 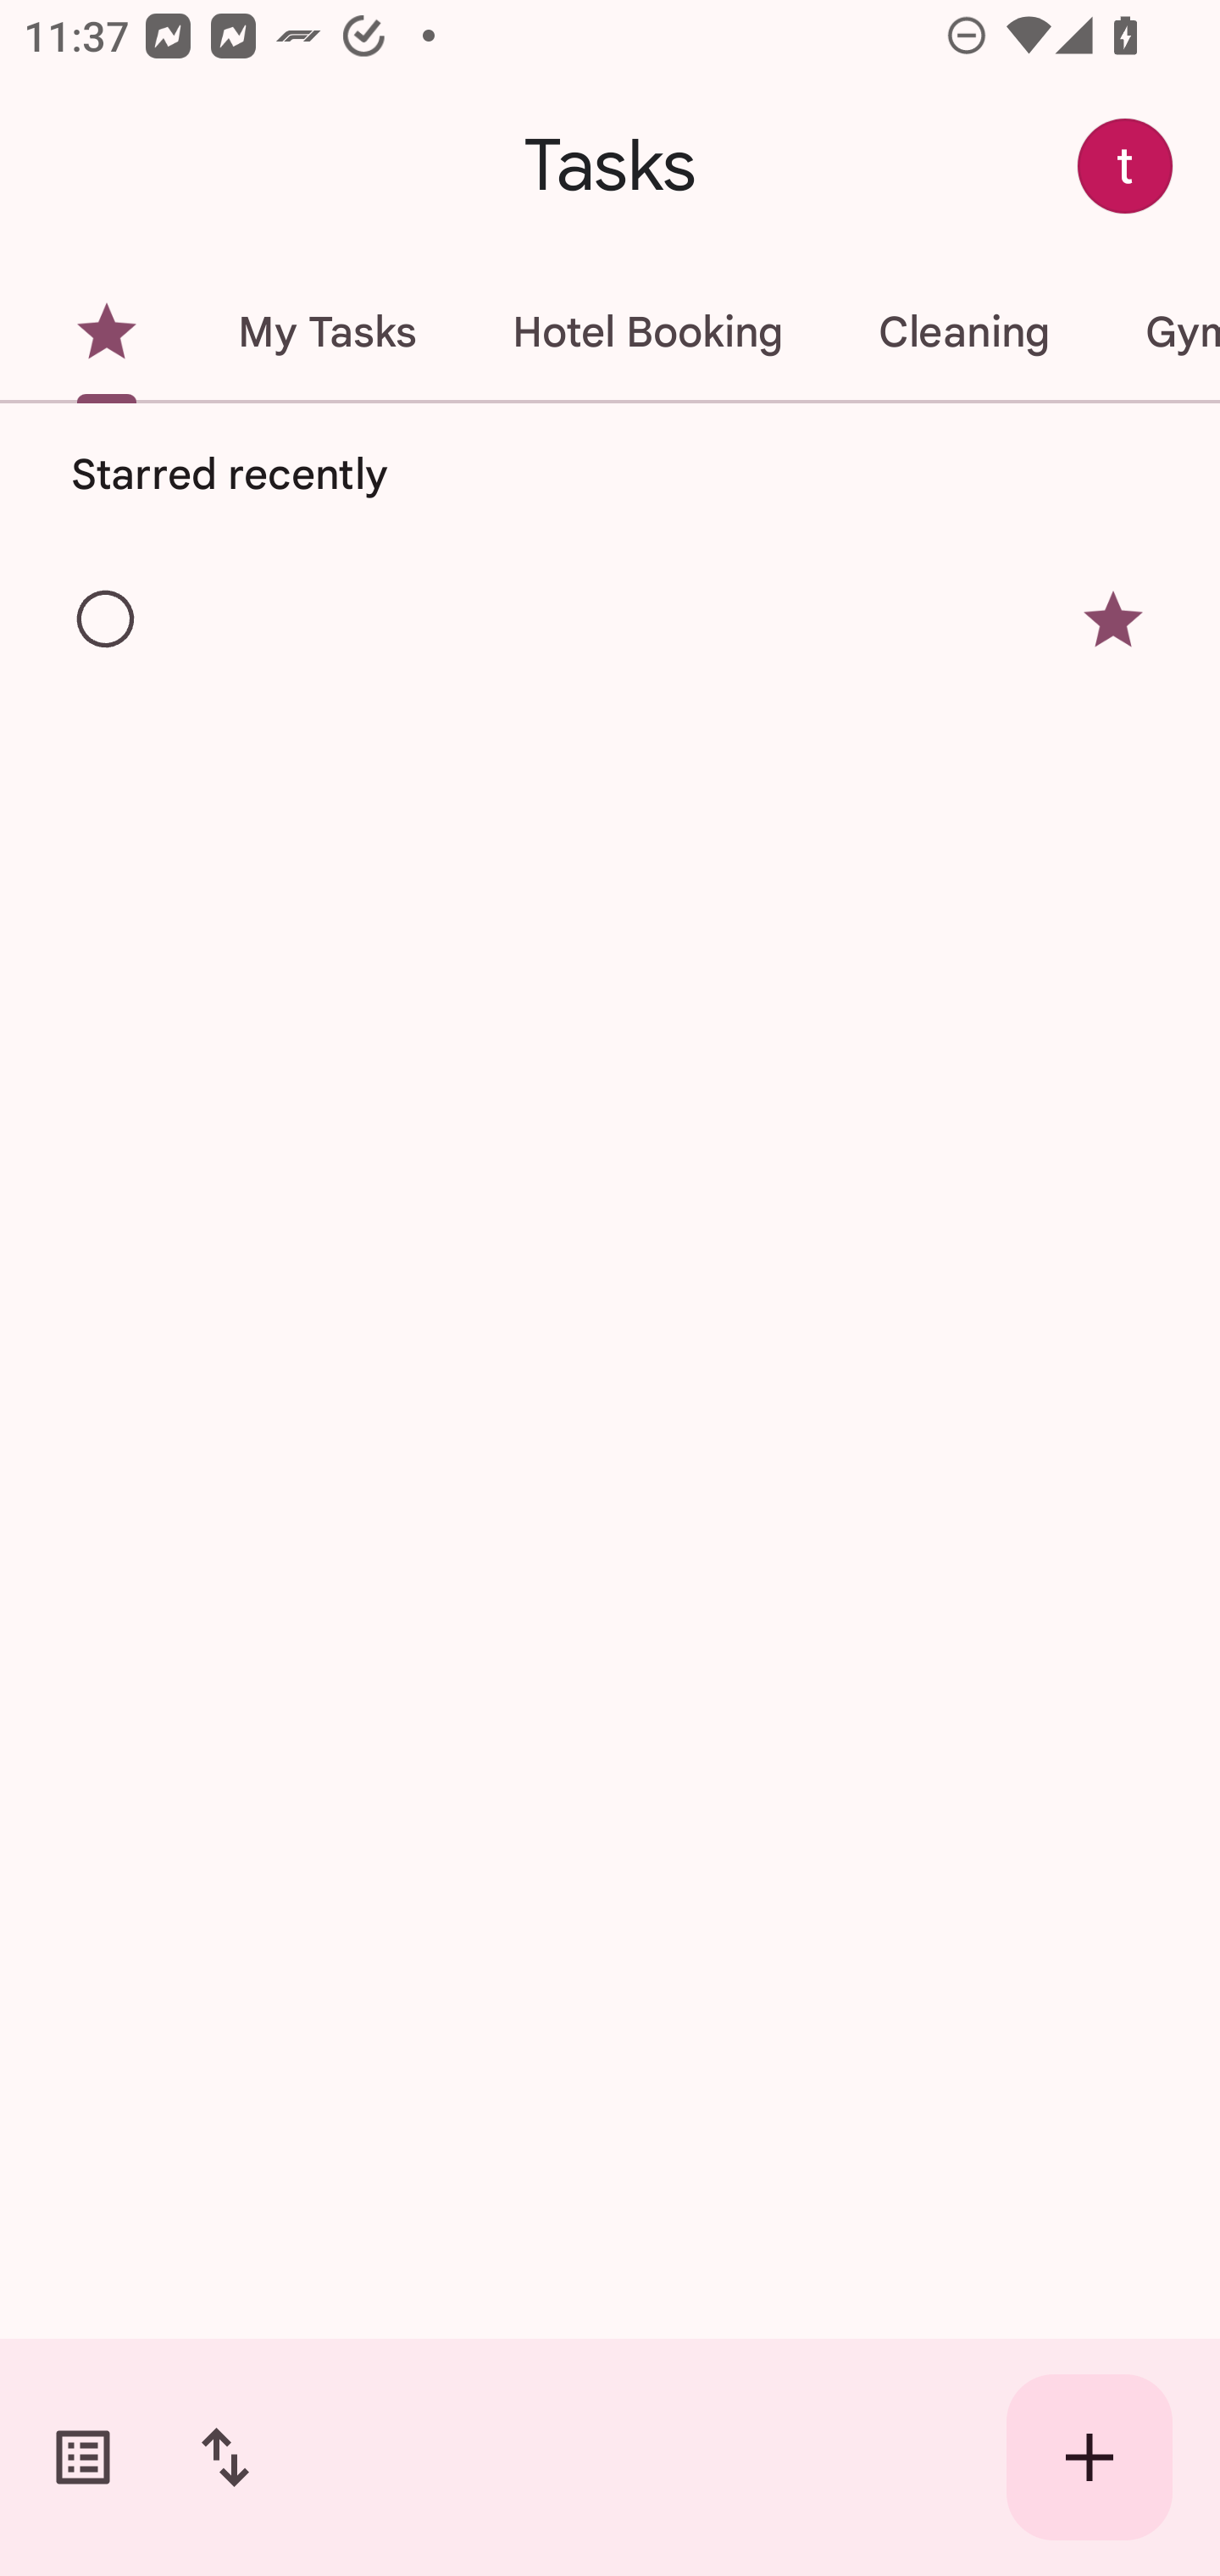 What do you see at coordinates (225, 2457) in the screenshot?
I see `Change sort order` at bounding box center [225, 2457].